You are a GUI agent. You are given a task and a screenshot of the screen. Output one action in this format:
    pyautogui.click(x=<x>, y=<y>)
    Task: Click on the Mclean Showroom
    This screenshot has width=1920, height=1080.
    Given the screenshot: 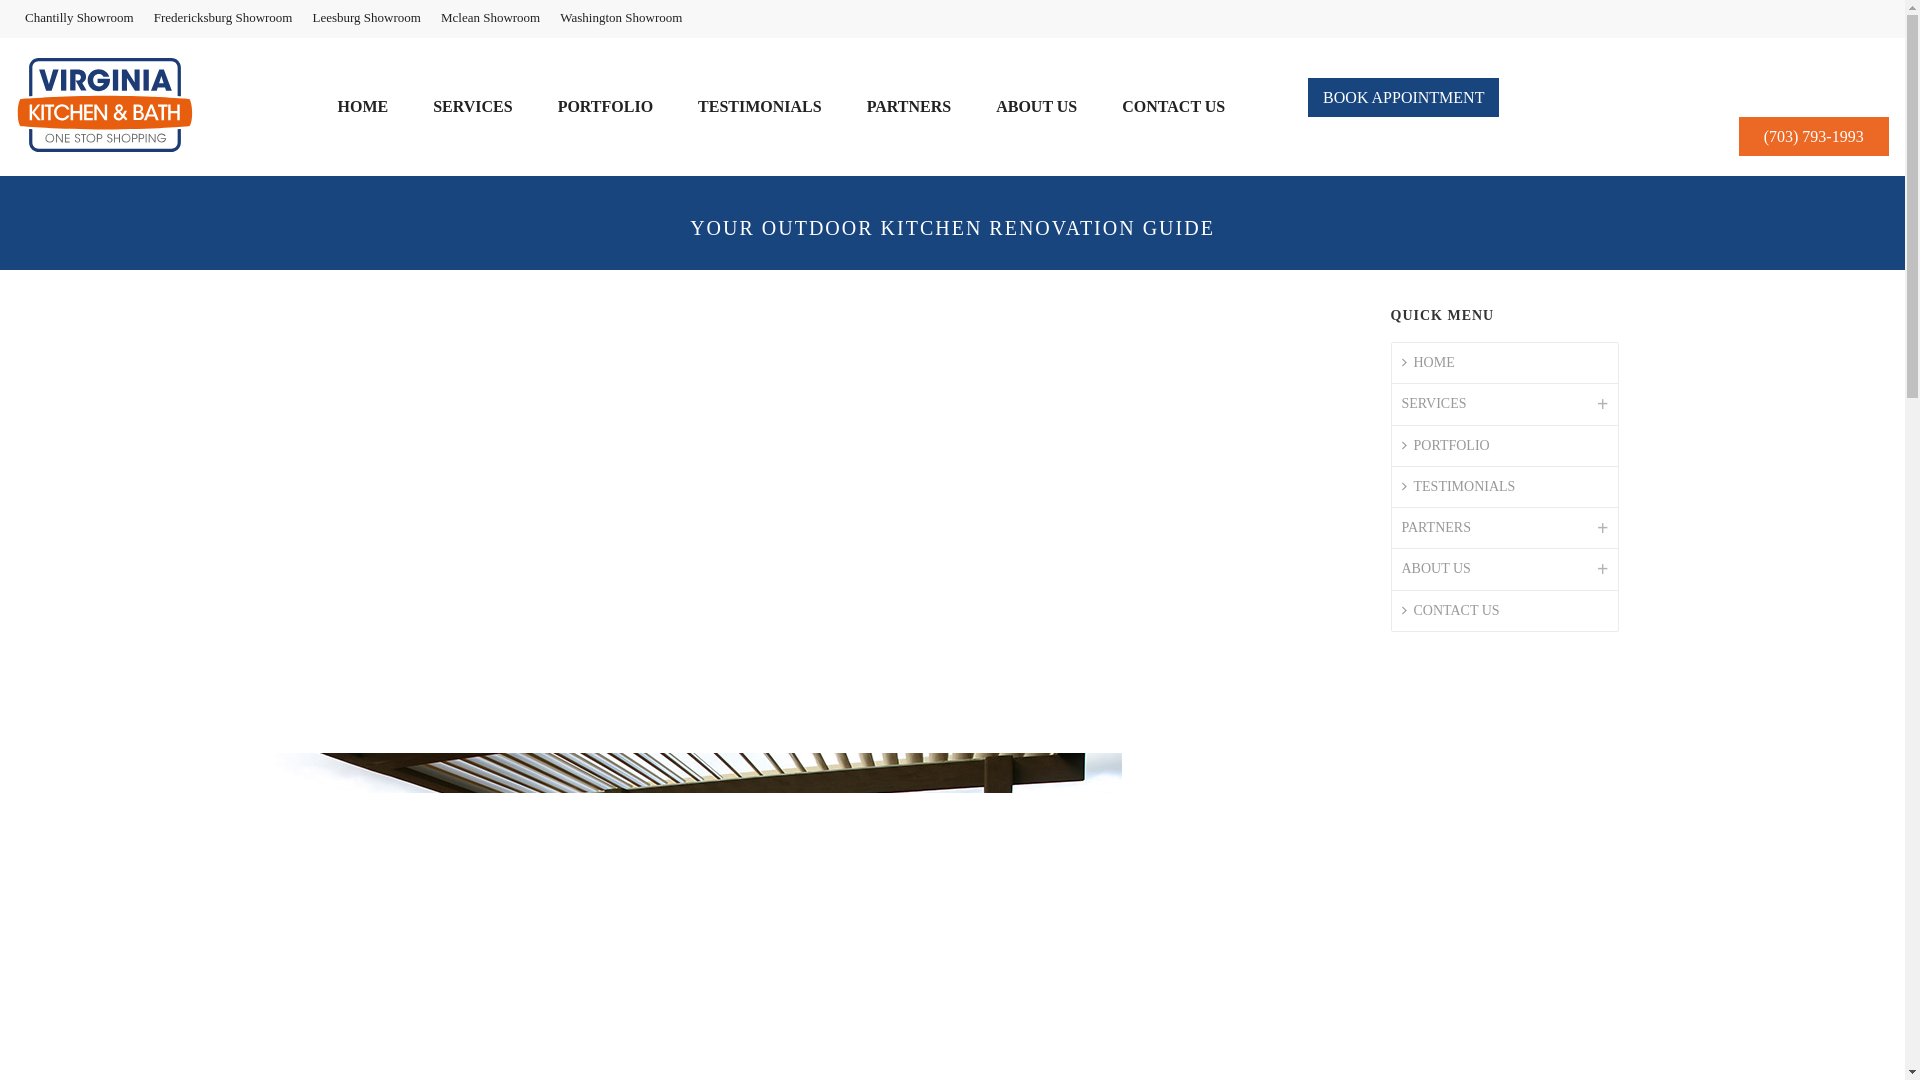 What is the action you would take?
    pyautogui.click(x=490, y=18)
    